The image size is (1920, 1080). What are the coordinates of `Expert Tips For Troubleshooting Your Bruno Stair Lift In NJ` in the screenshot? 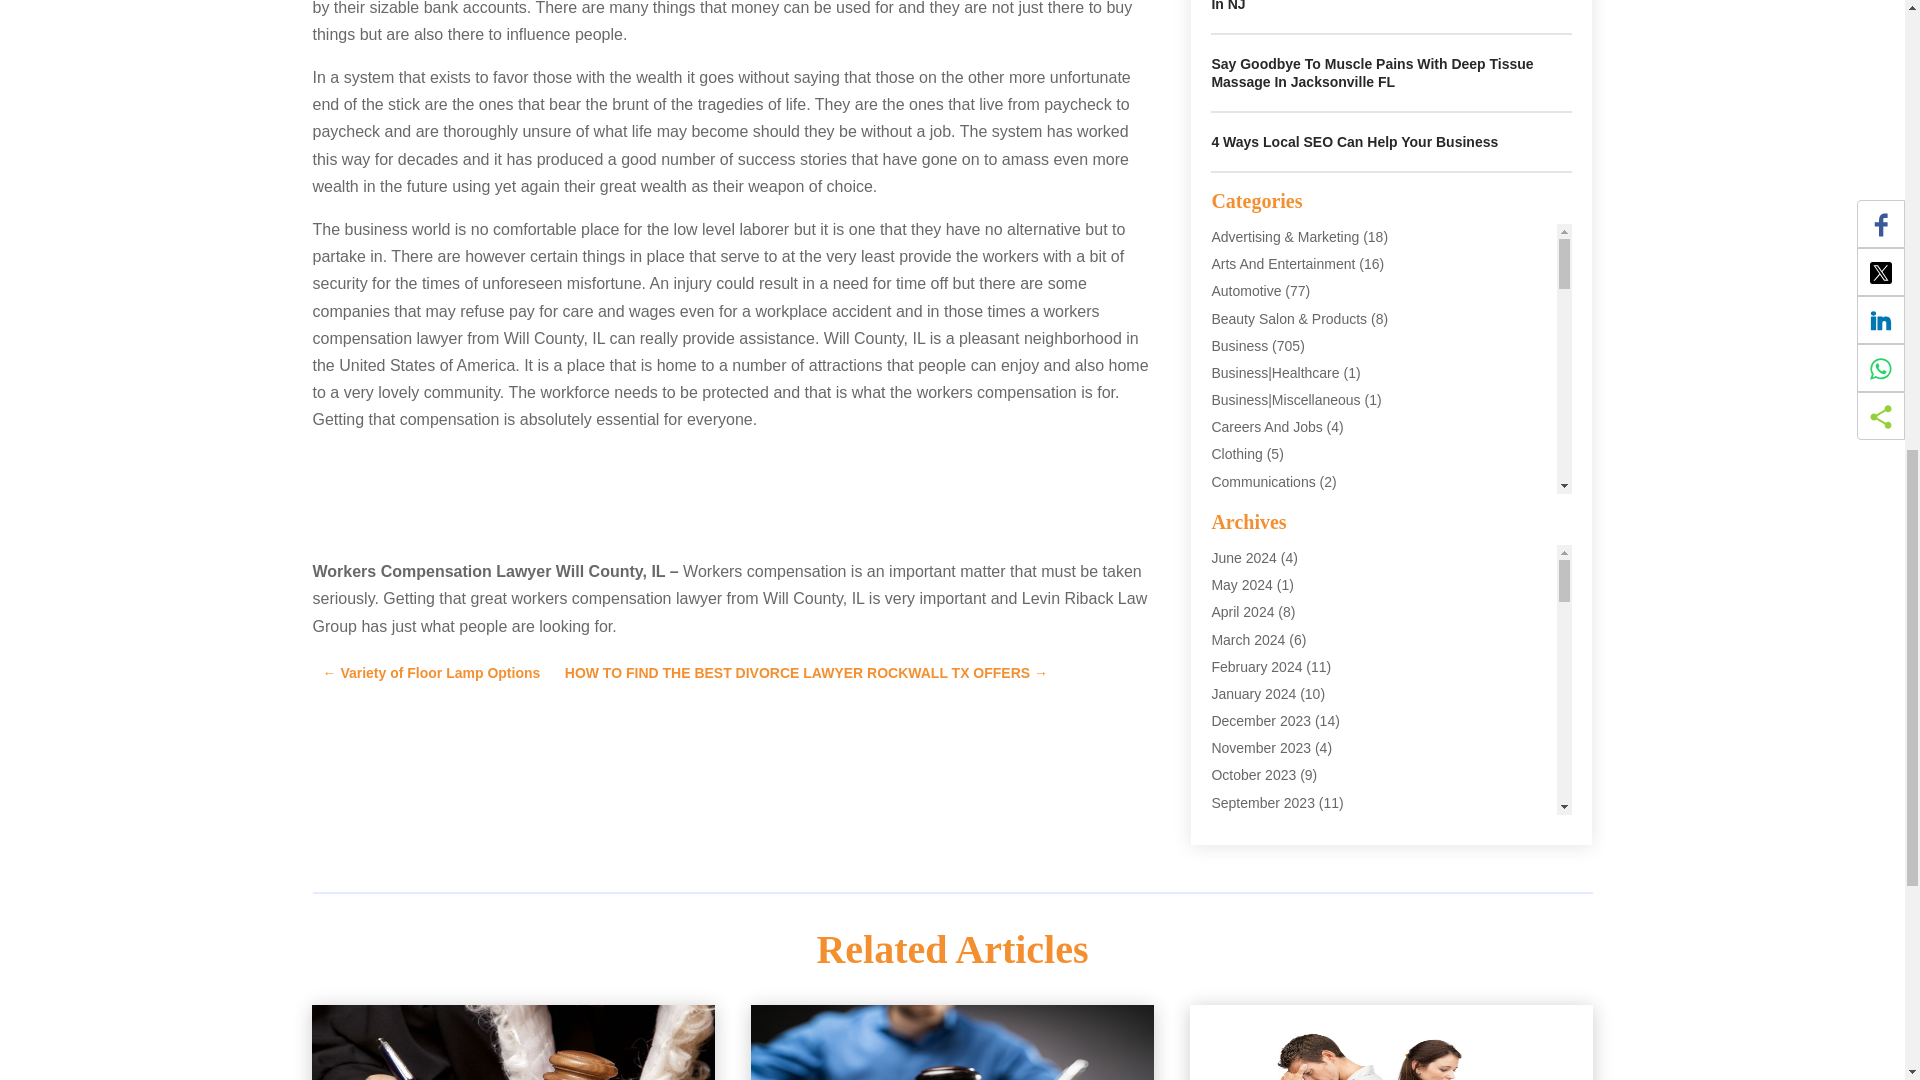 It's located at (1388, 6).